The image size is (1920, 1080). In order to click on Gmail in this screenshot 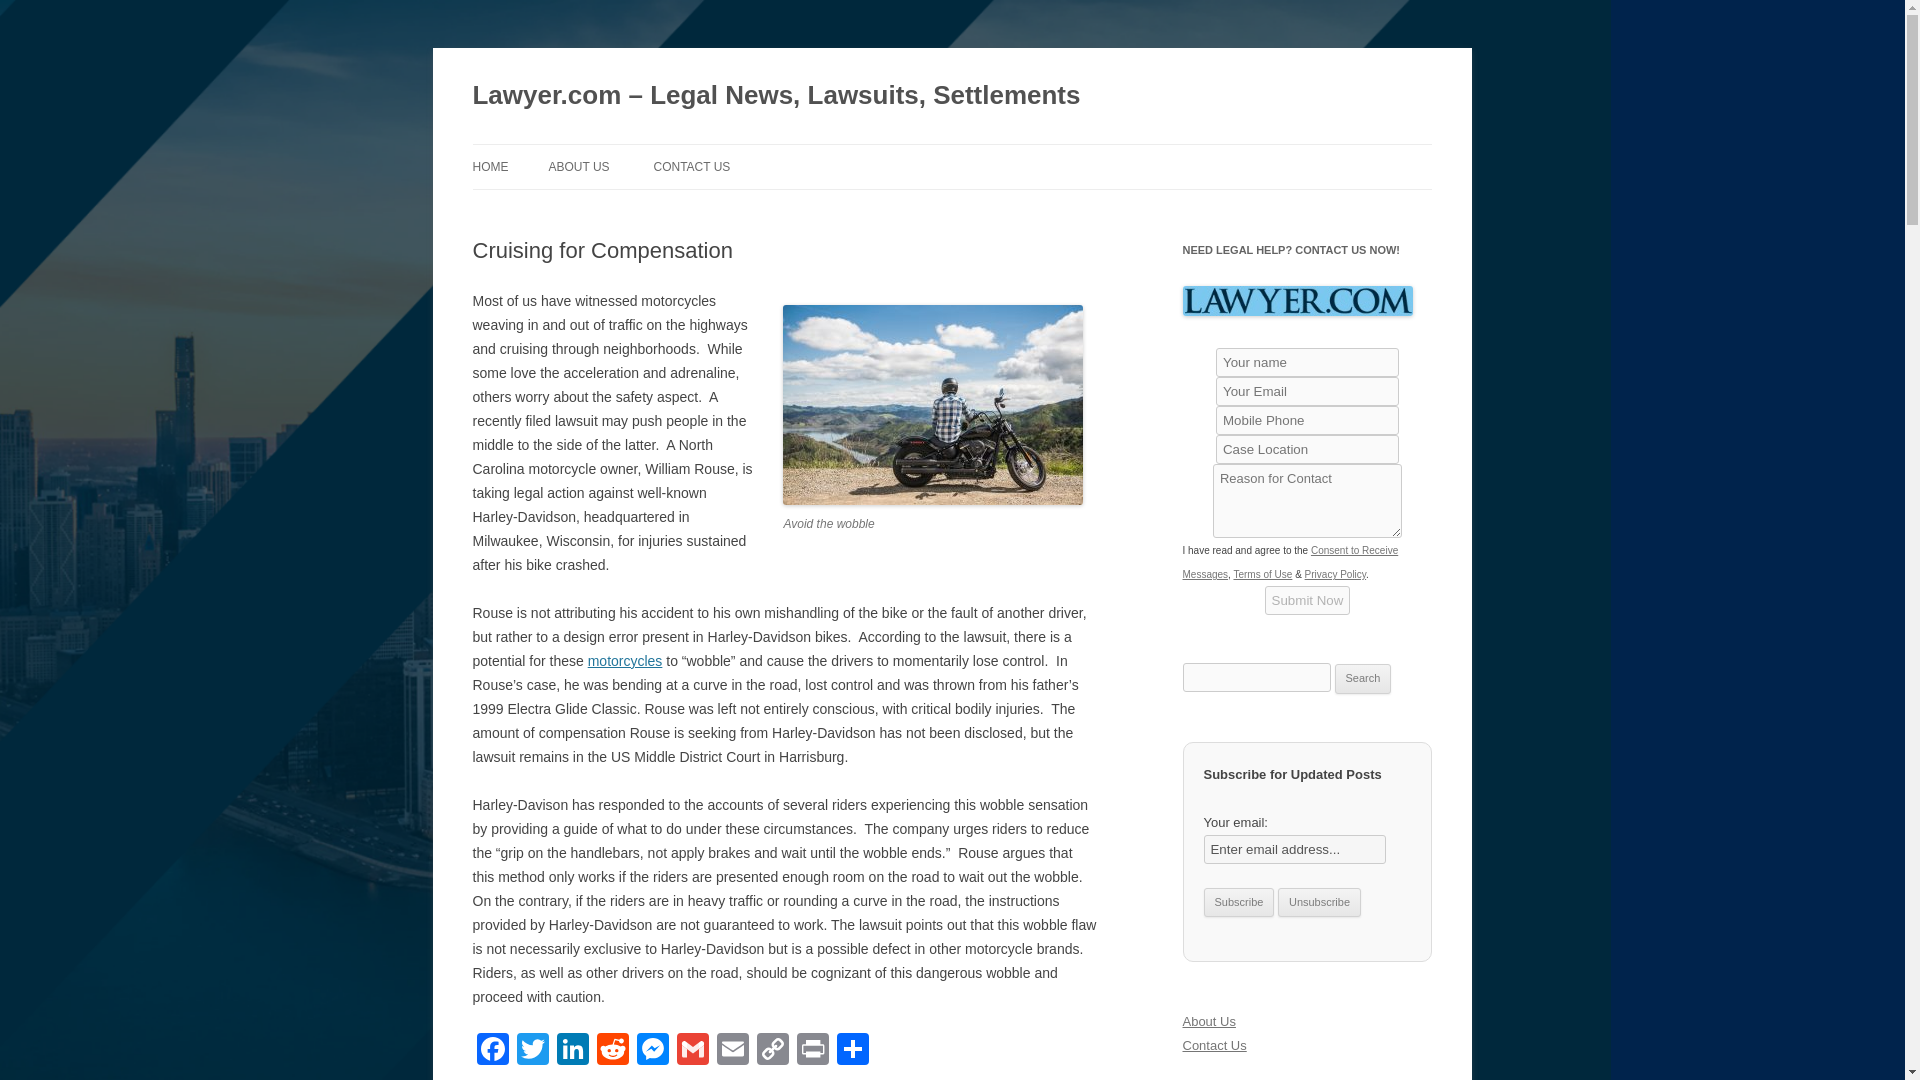, I will do `click(692, 1051)`.